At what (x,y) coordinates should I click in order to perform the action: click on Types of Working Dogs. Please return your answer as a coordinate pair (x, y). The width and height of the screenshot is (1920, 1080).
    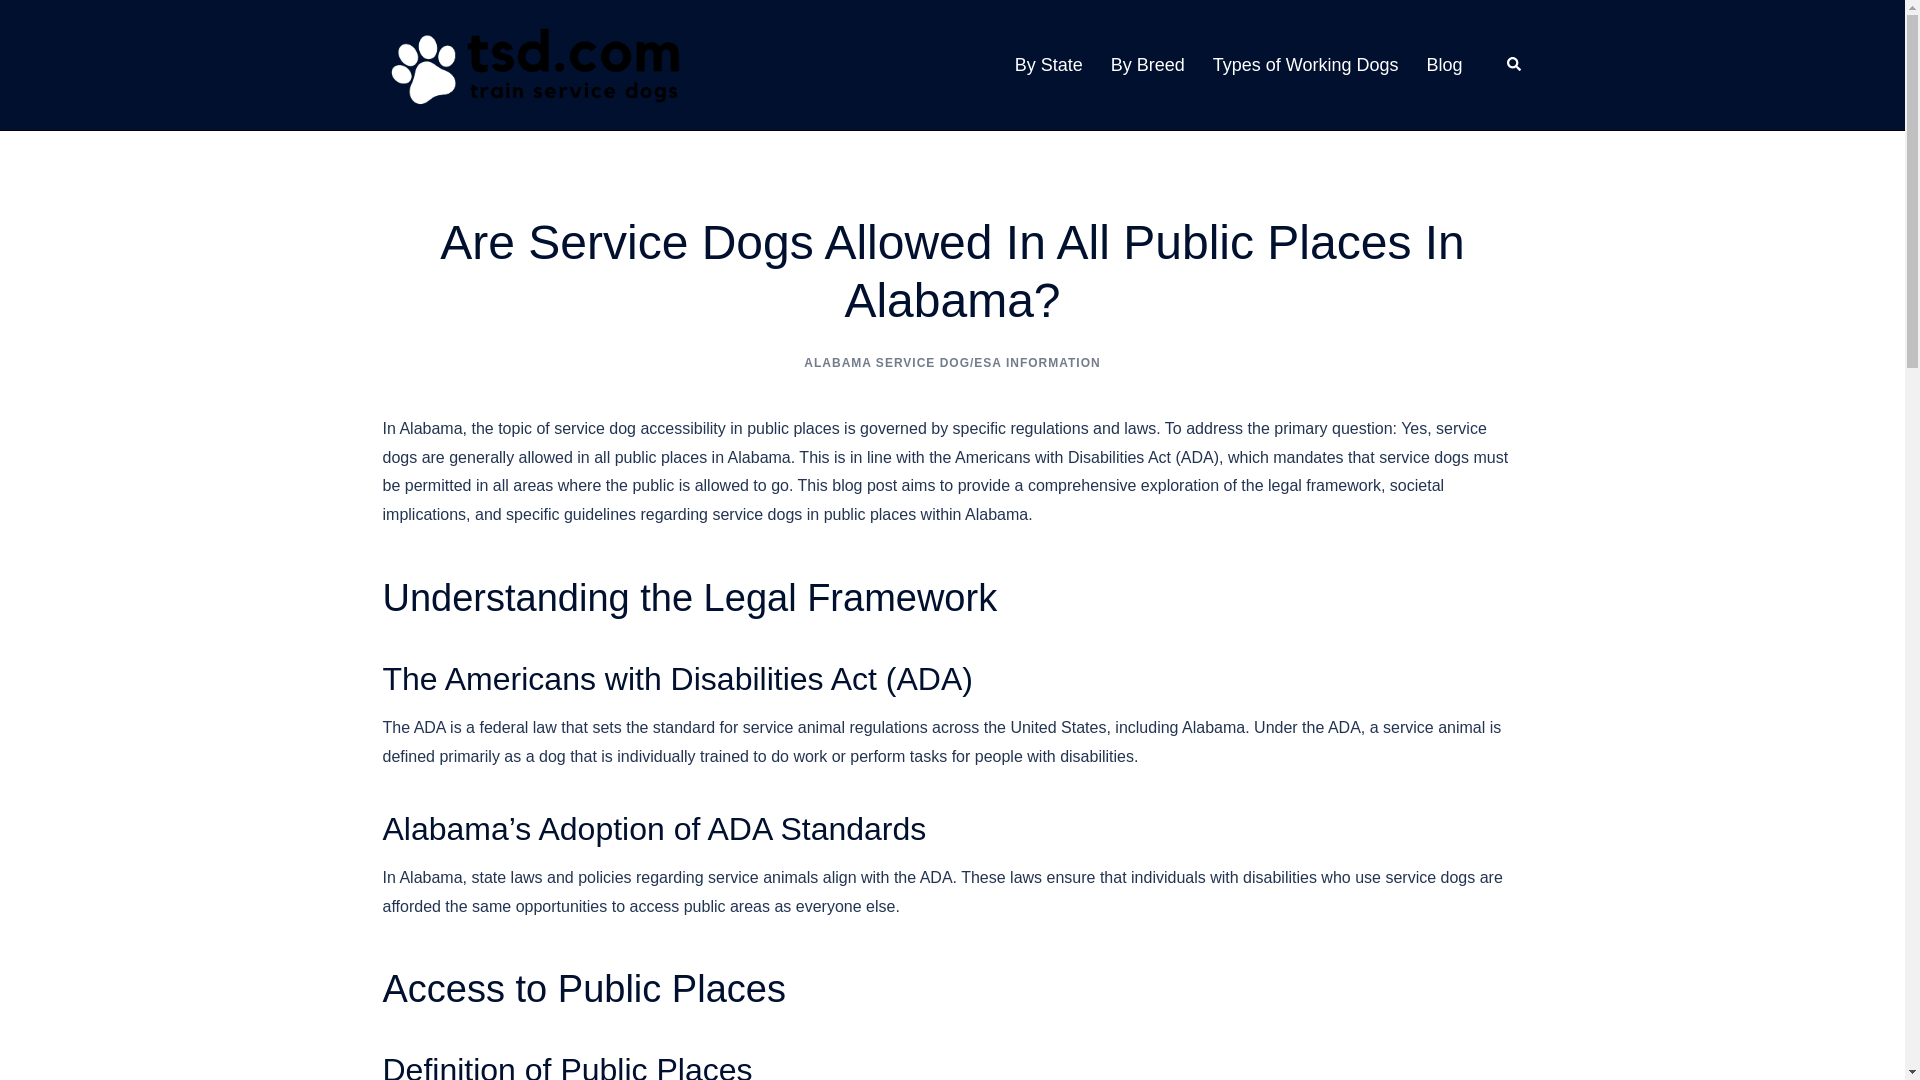
    Looking at the image, I should click on (1306, 64).